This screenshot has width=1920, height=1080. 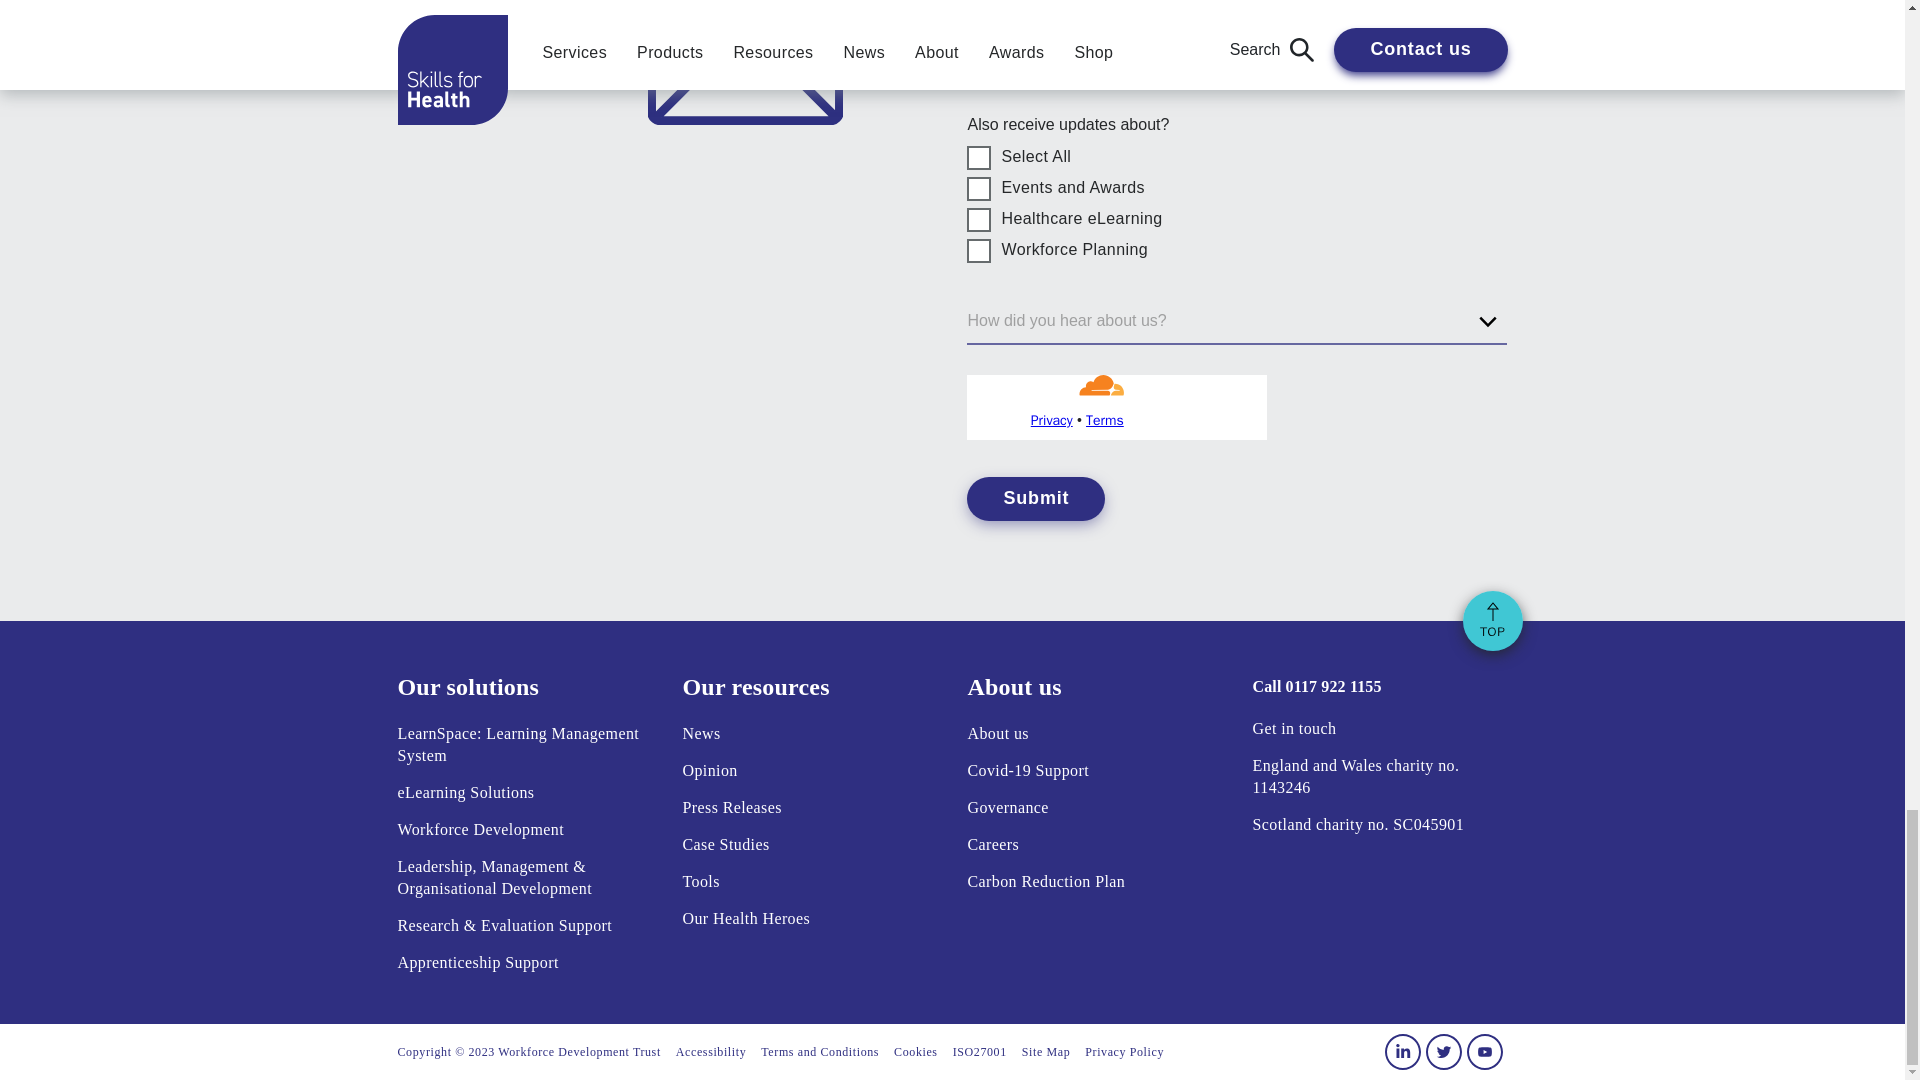 I want to click on LinkedIn, so click(x=1402, y=1052).